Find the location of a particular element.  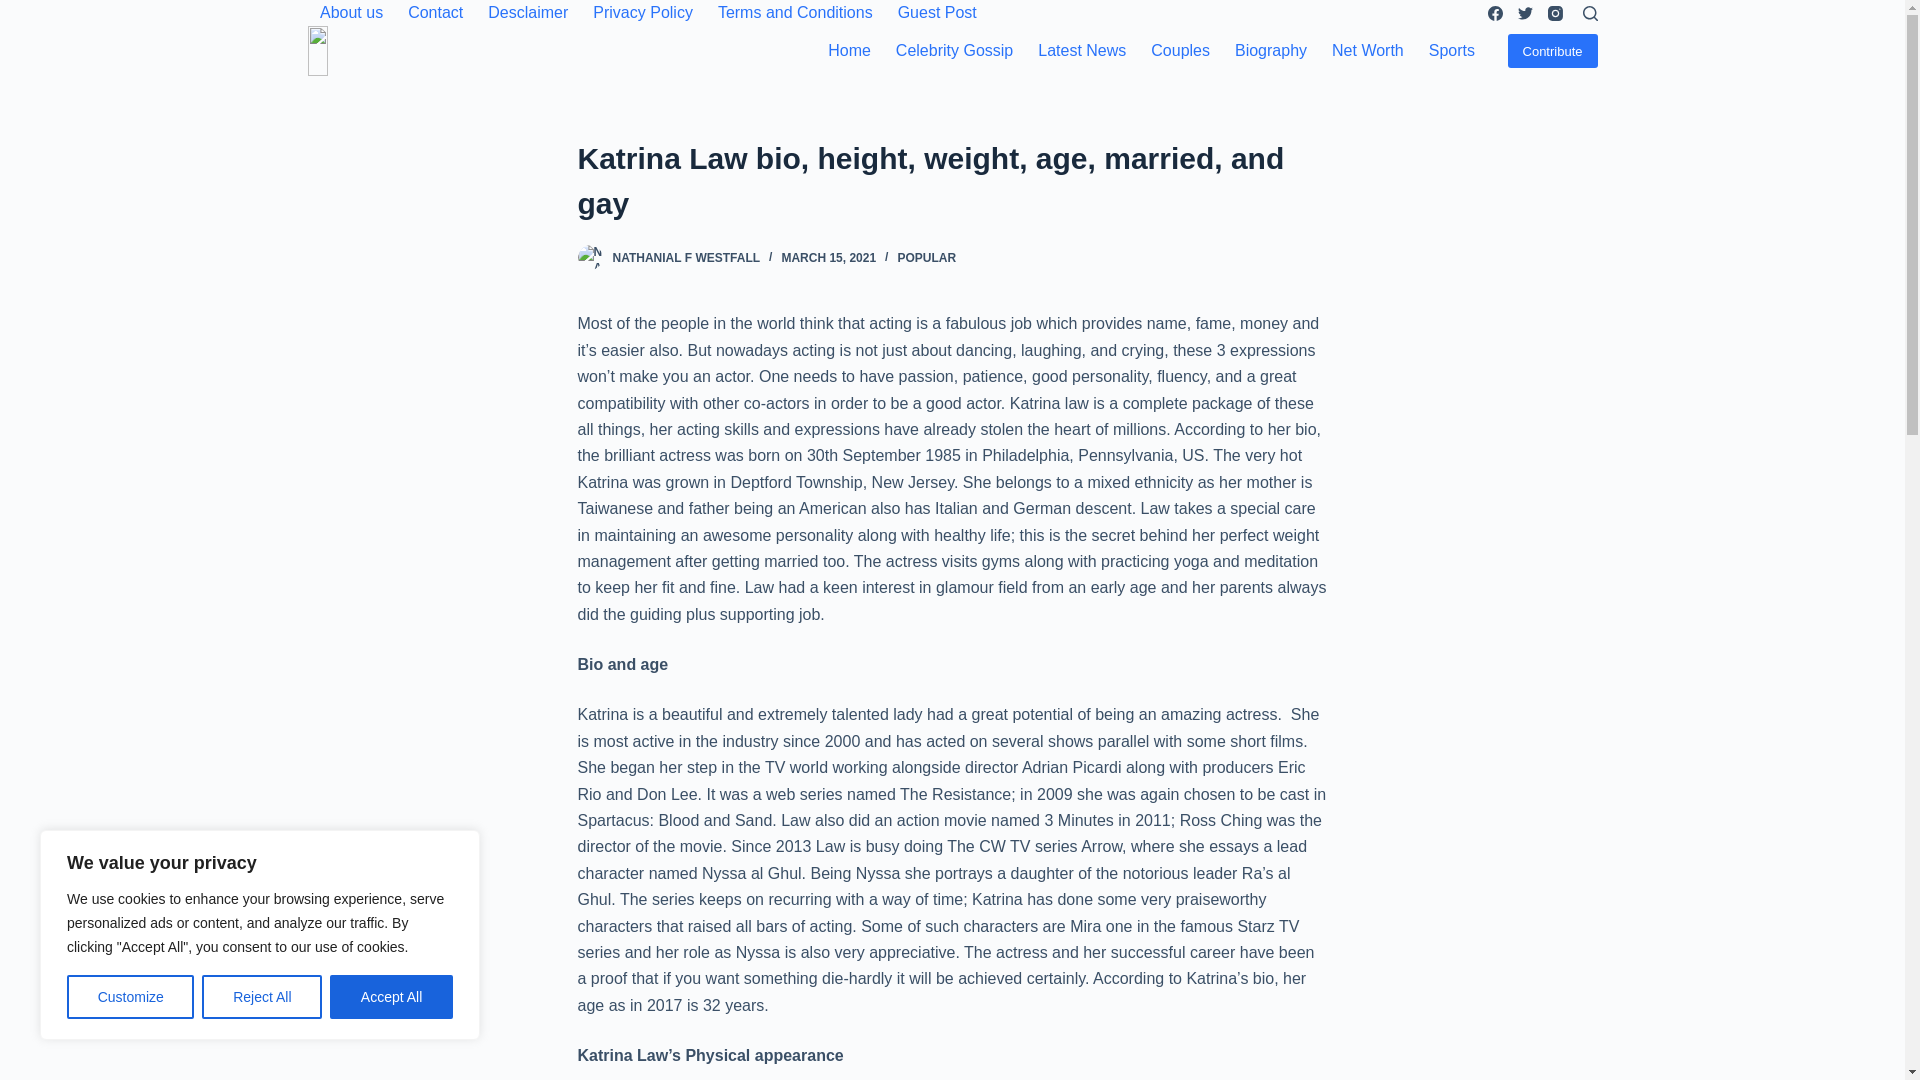

Terms and Conditions is located at coordinates (794, 12).